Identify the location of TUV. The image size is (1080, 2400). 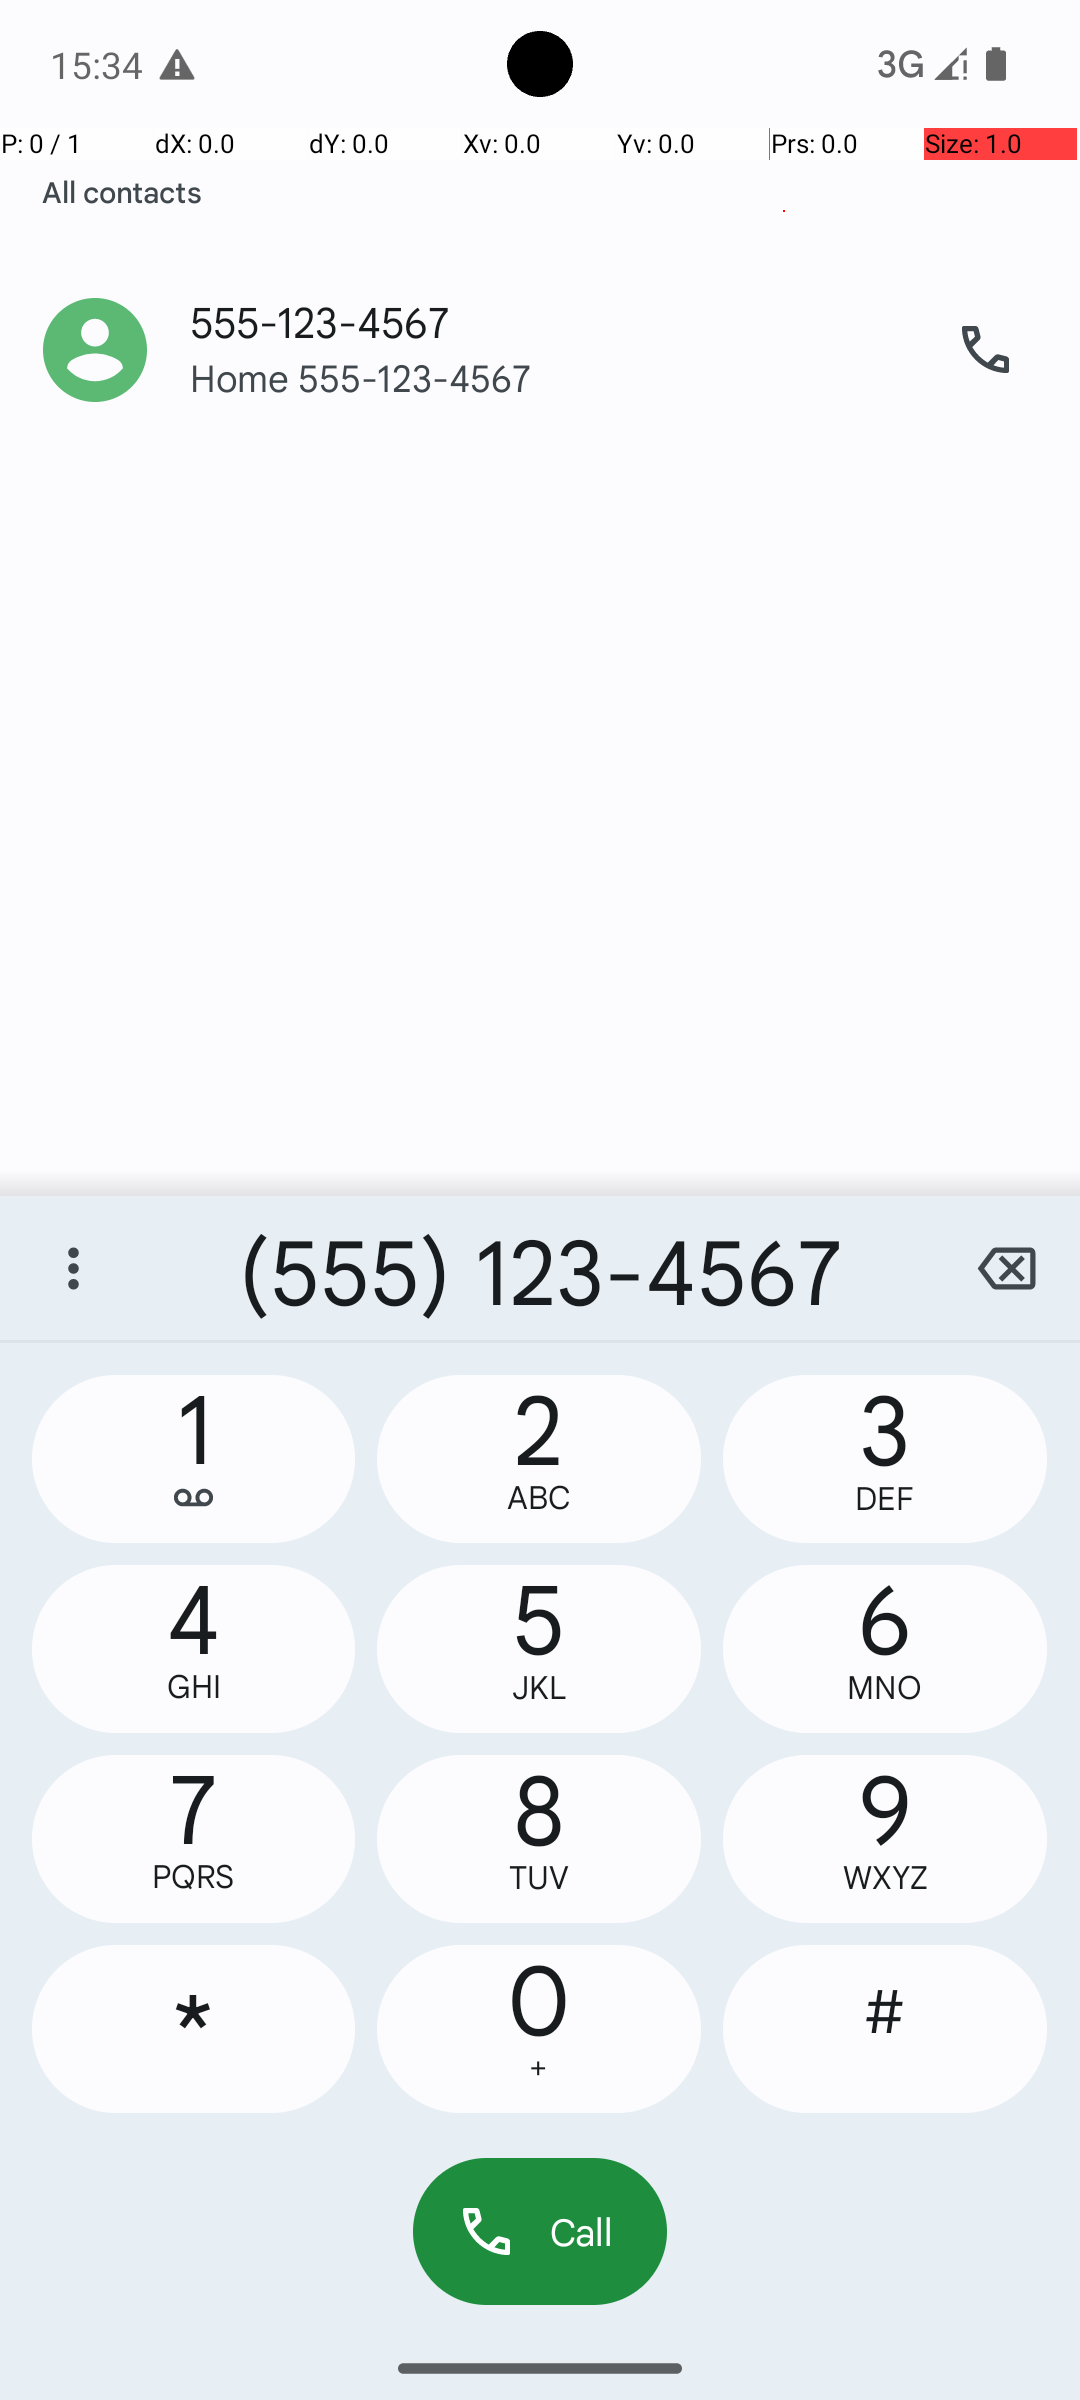
(538, 1878).